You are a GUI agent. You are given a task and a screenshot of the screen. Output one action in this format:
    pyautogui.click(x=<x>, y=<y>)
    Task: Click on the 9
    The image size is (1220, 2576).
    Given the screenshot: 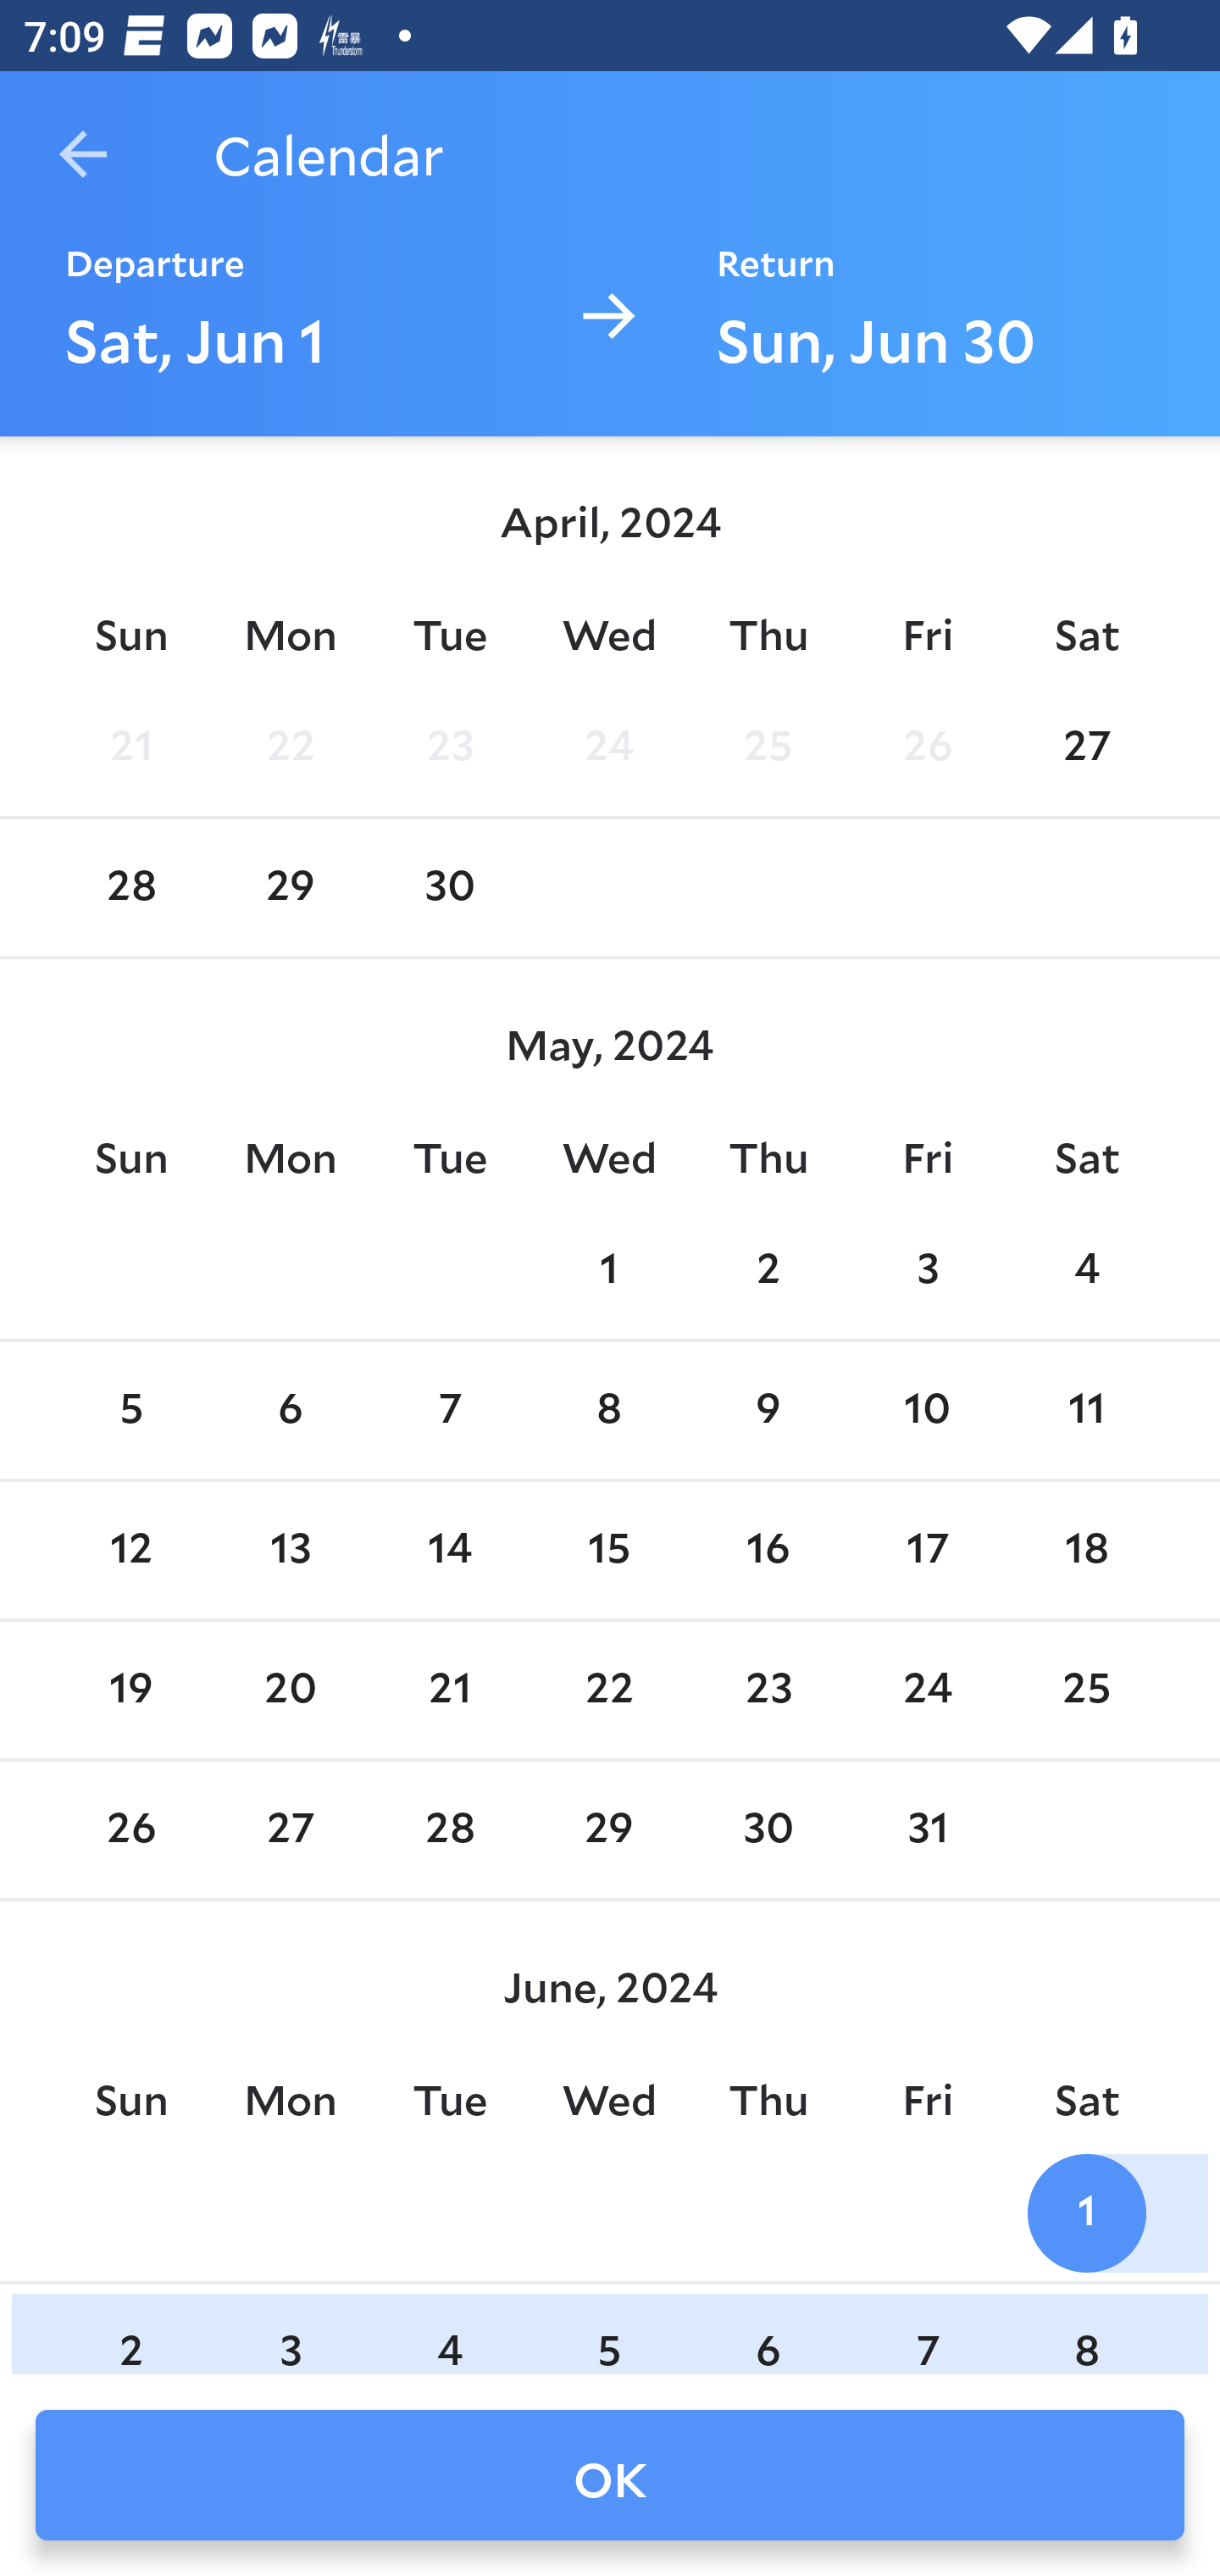 What is the action you would take?
    pyautogui.click(x=768, y=1412)
    